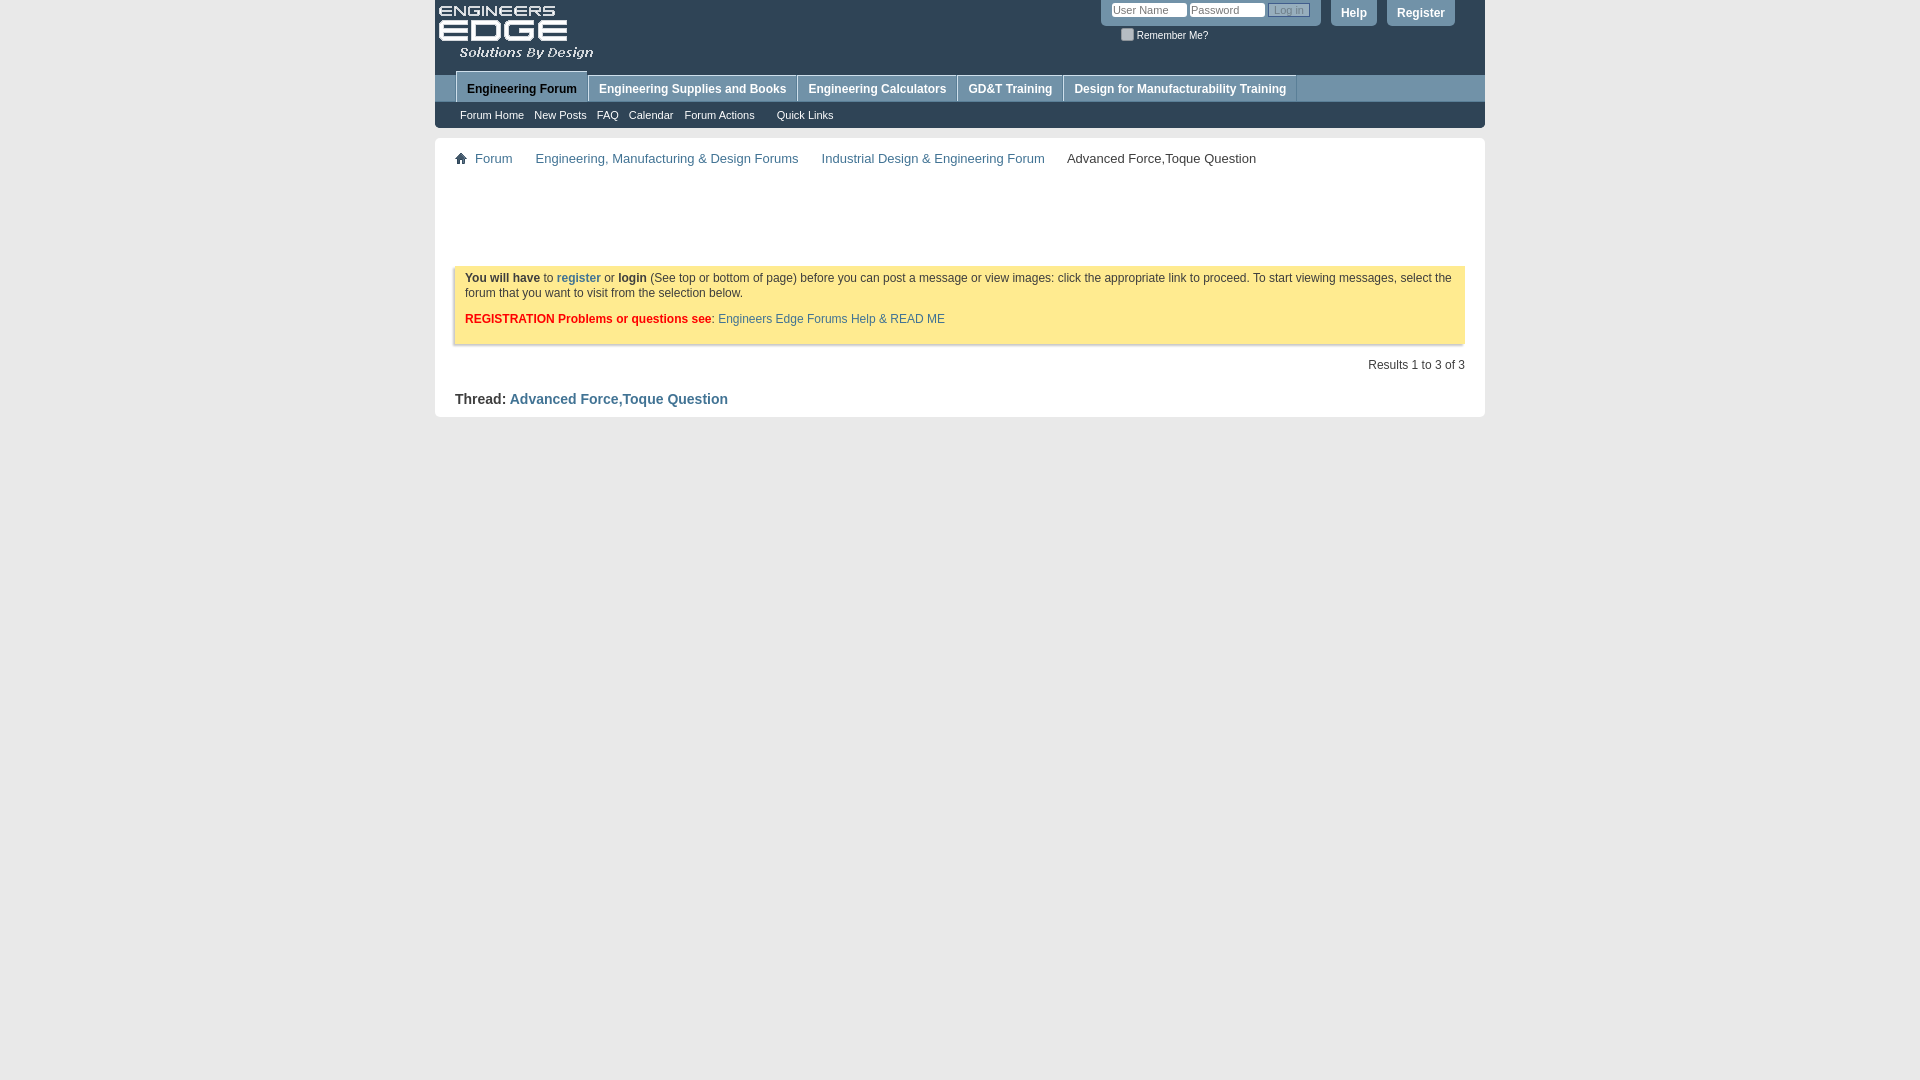  What do you see at coordinates (692, 88) in the screenshot?
I see `Engineering Supplies and Books` at bounding box center [692, 88].